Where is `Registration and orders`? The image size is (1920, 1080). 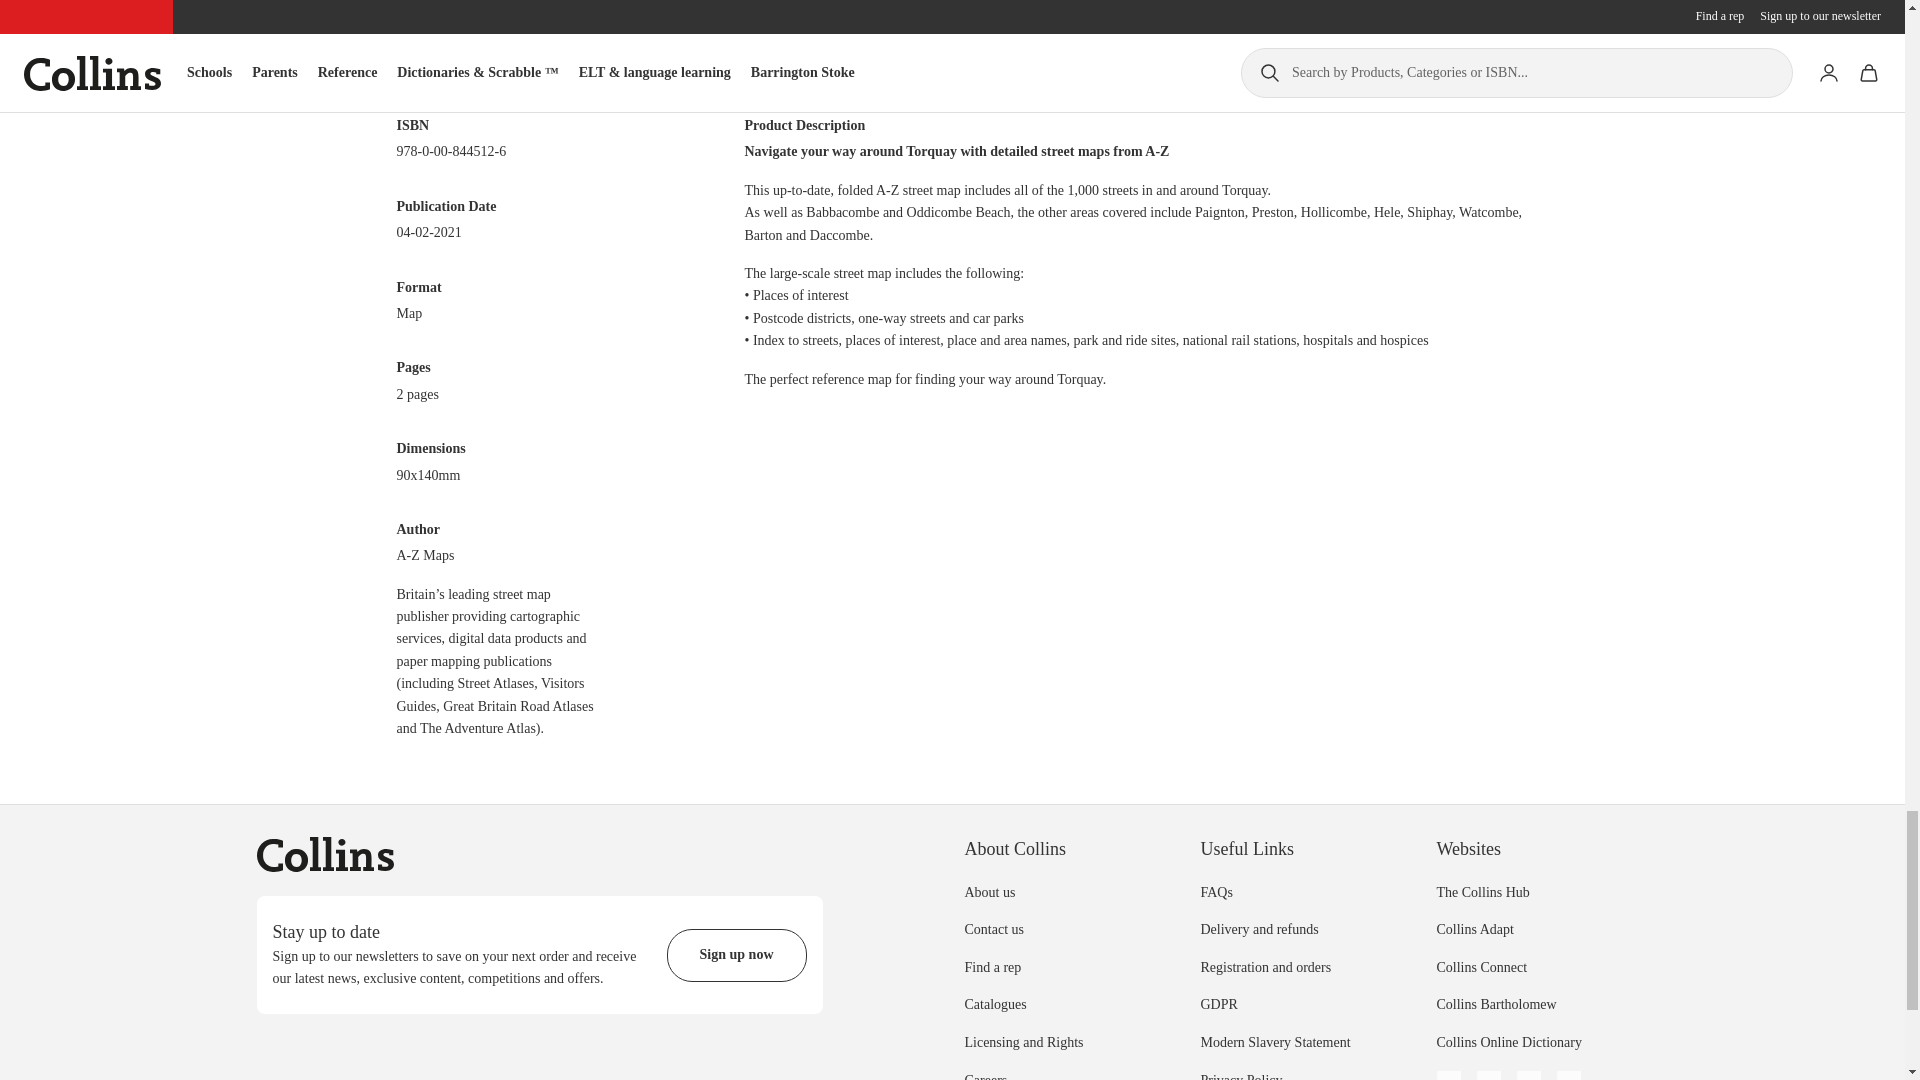
Registration and orders is located at coordinates (1265, 968).